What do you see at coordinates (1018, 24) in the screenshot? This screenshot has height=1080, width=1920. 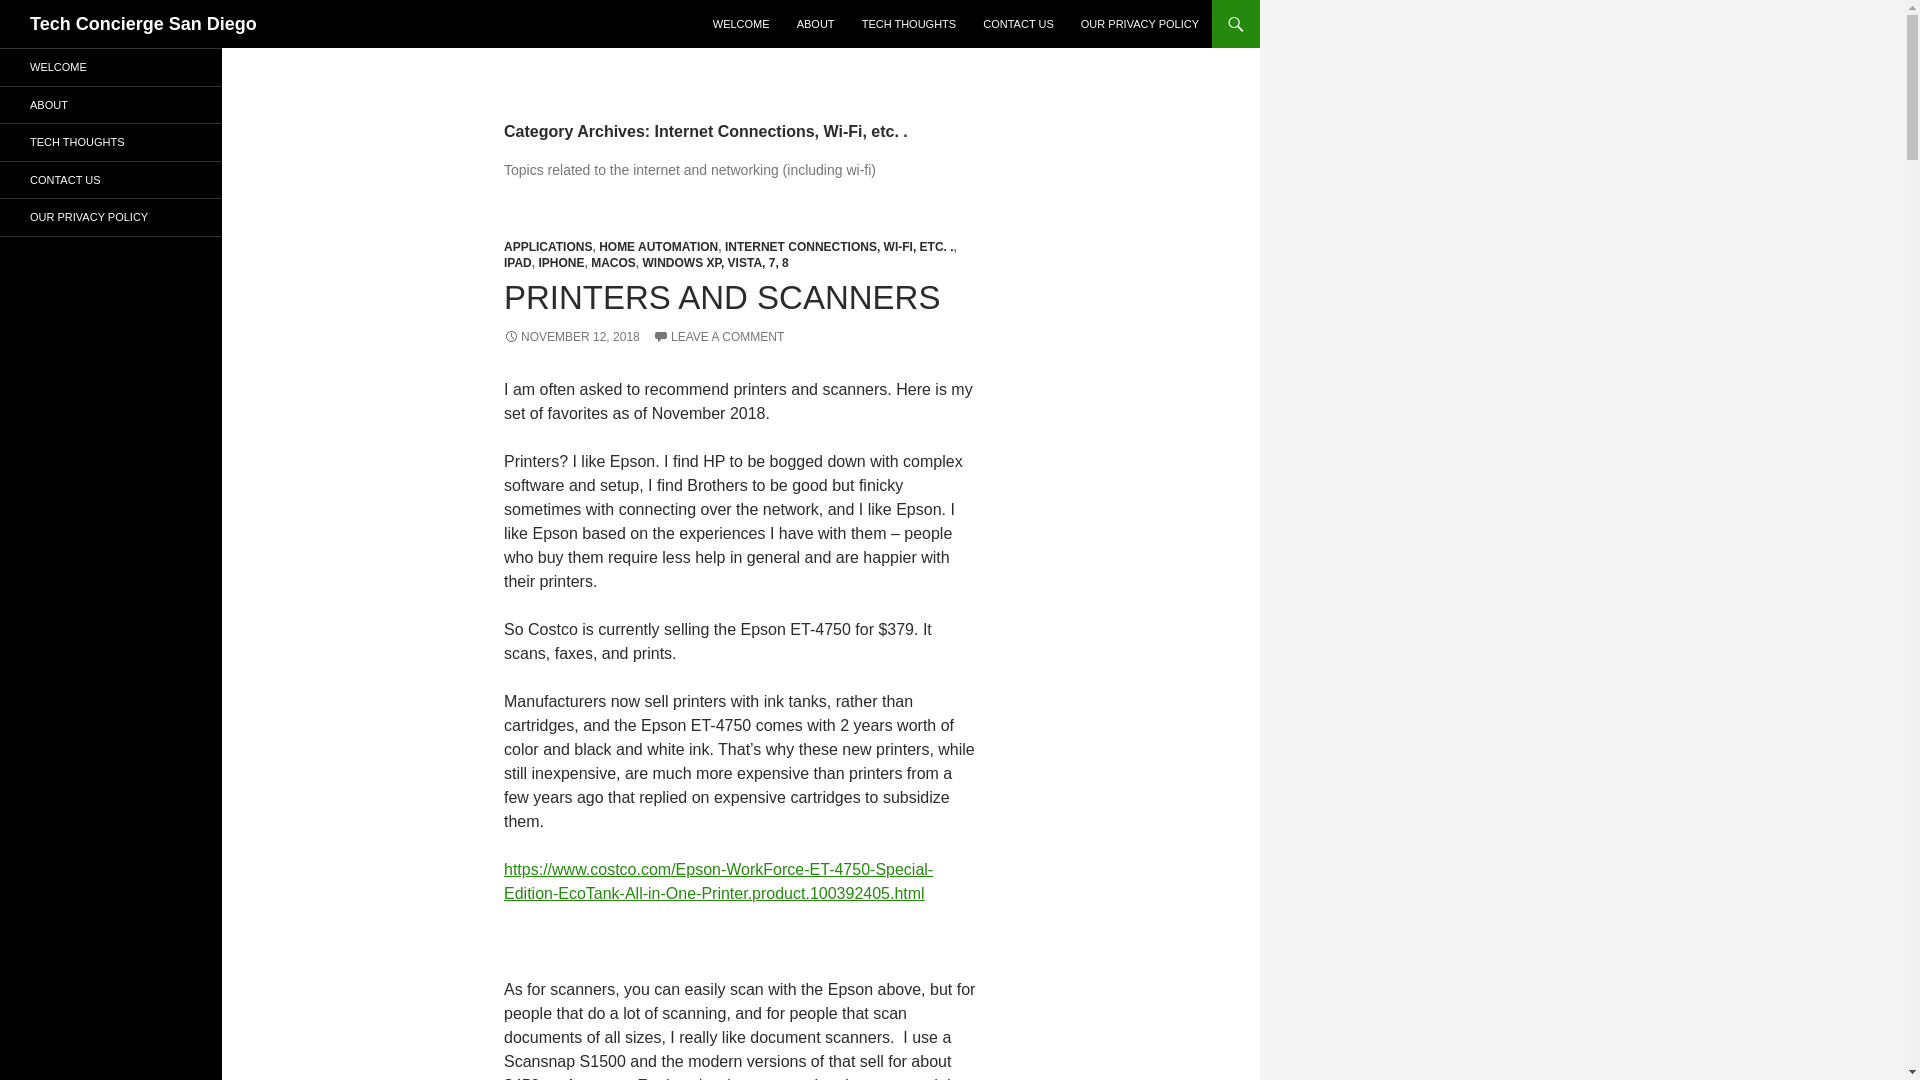 I see `Get in touch` at bounding box center [1018, 24].